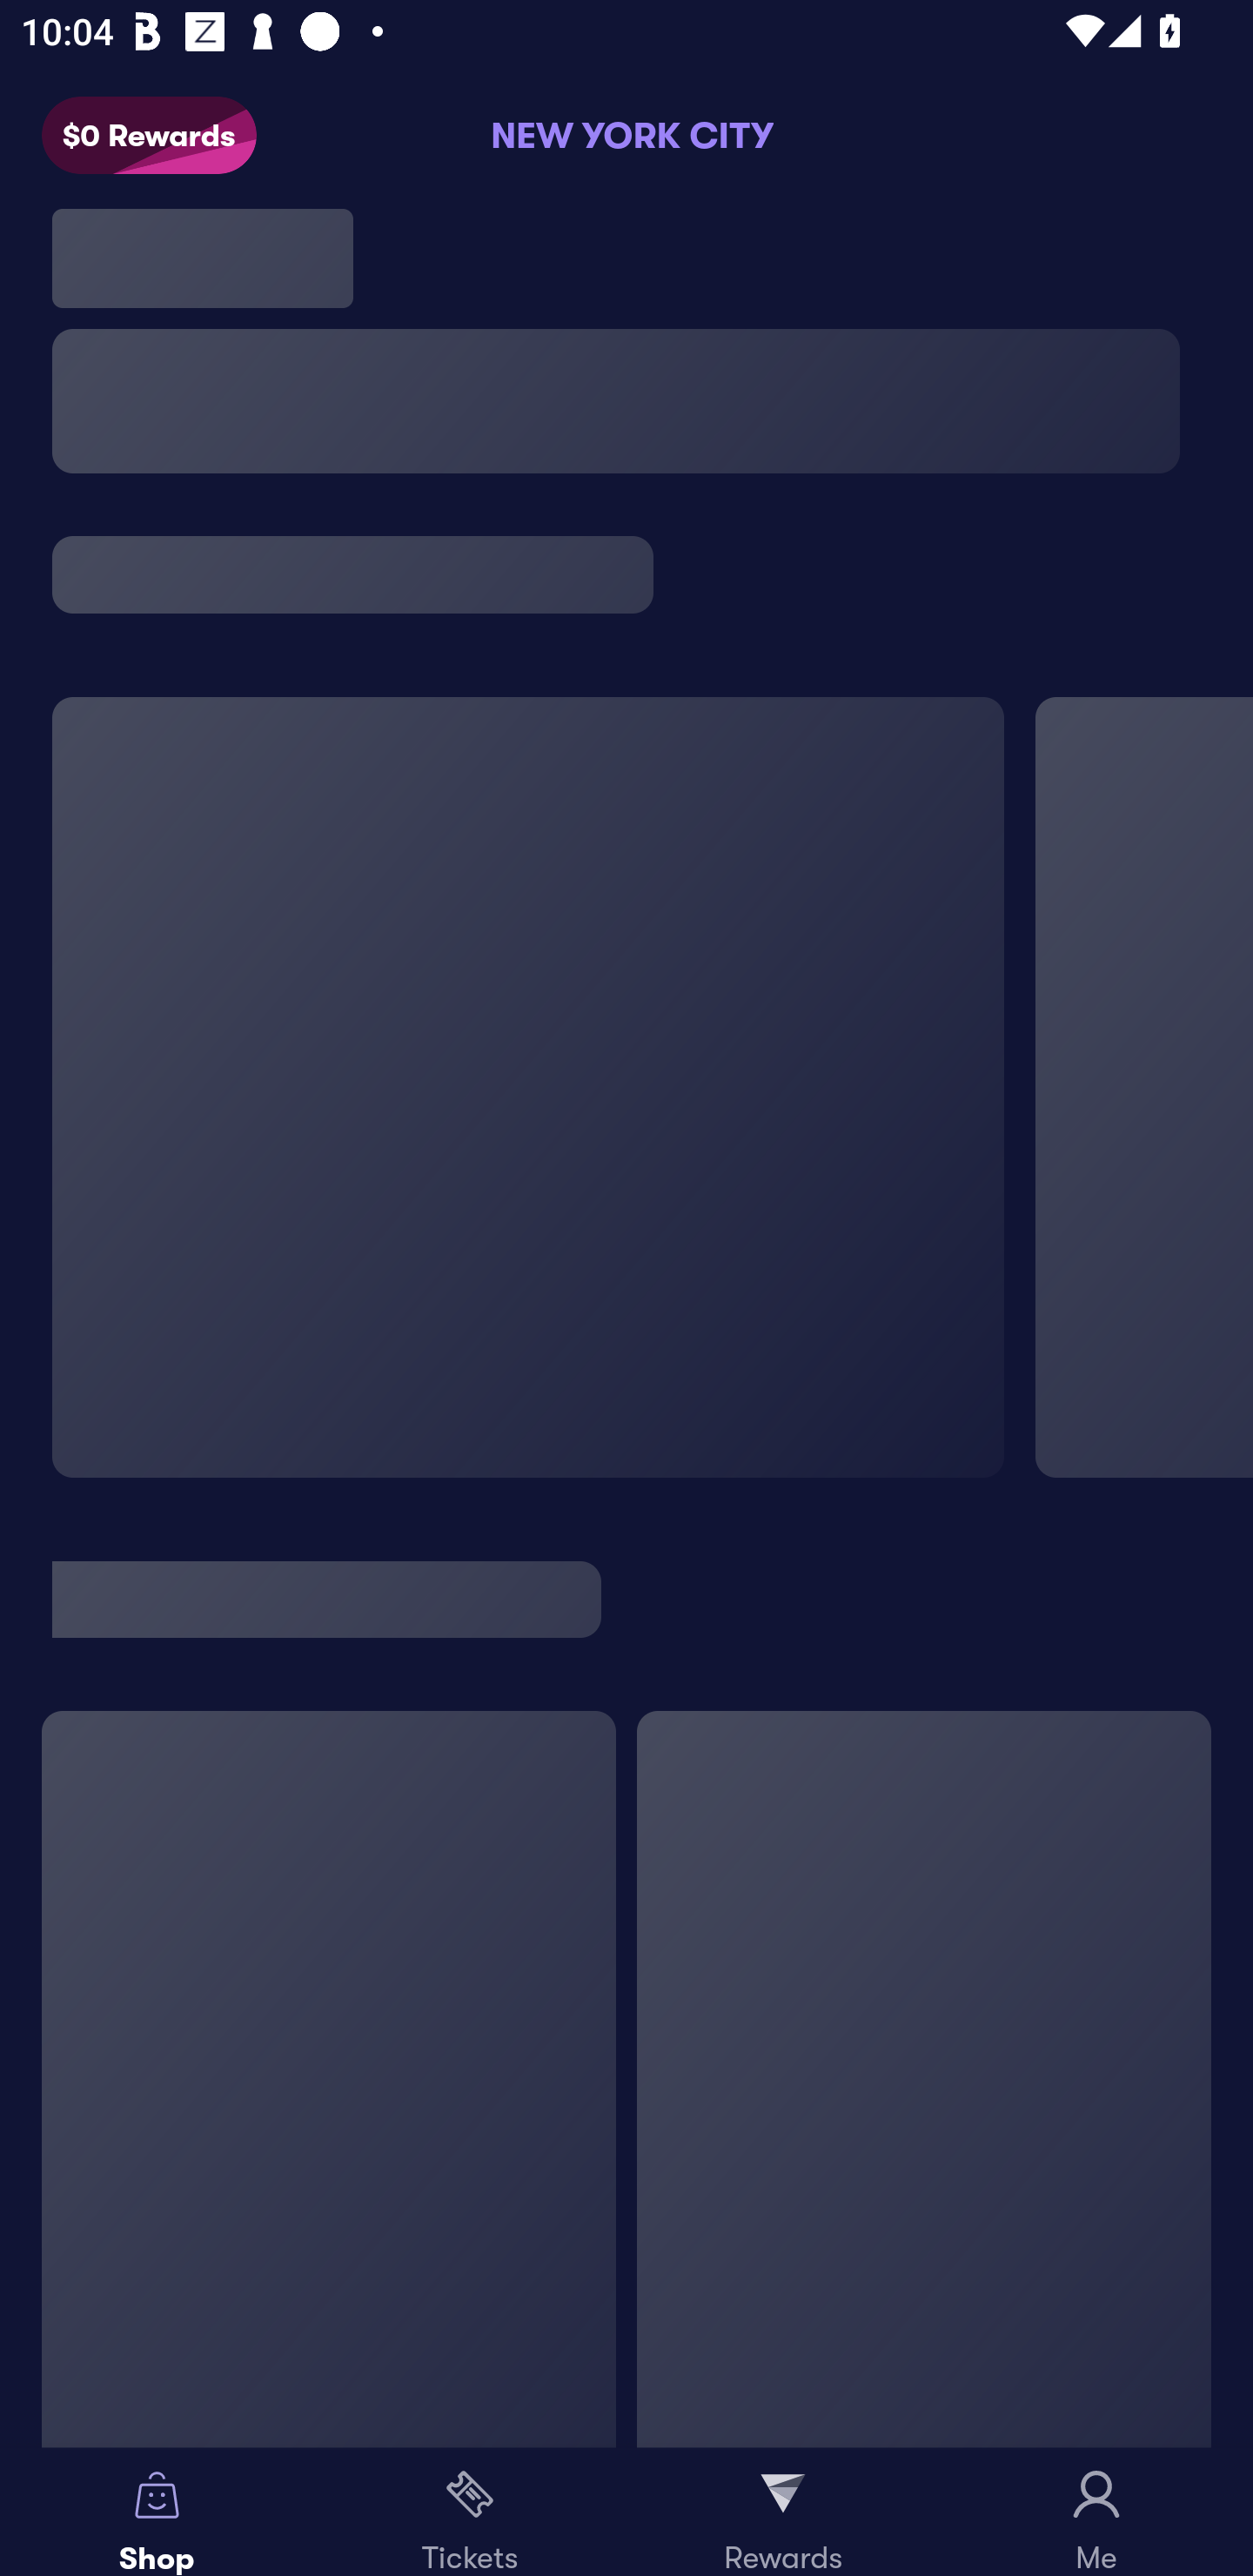 The height and width of the screenshot is (2576, 1253). Describe the element at coordinates (783, 2512) in the screenshot. I see `Rewards` at that location.